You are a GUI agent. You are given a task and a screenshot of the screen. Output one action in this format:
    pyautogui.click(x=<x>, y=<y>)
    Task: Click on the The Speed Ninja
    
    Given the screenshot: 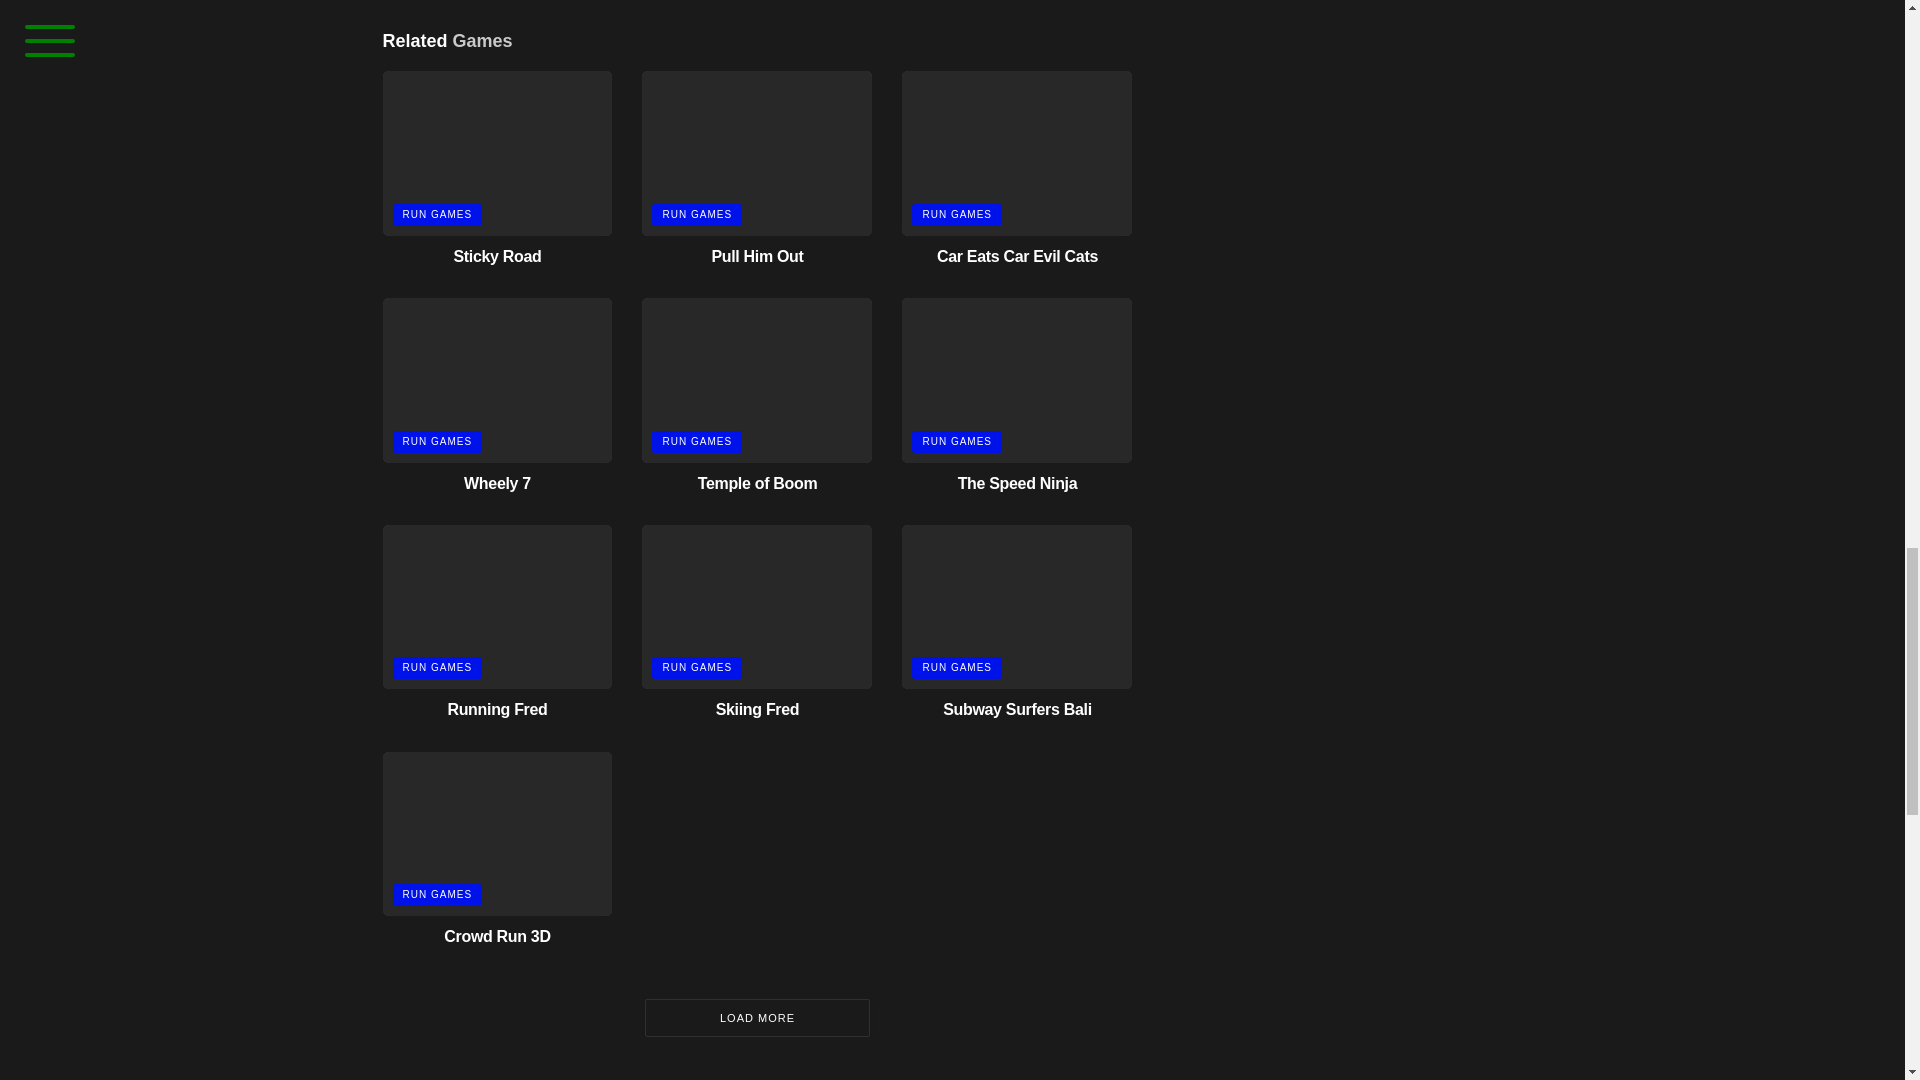 What is the action you would take?
    pyautogui.click(x=1018, y=484)
    